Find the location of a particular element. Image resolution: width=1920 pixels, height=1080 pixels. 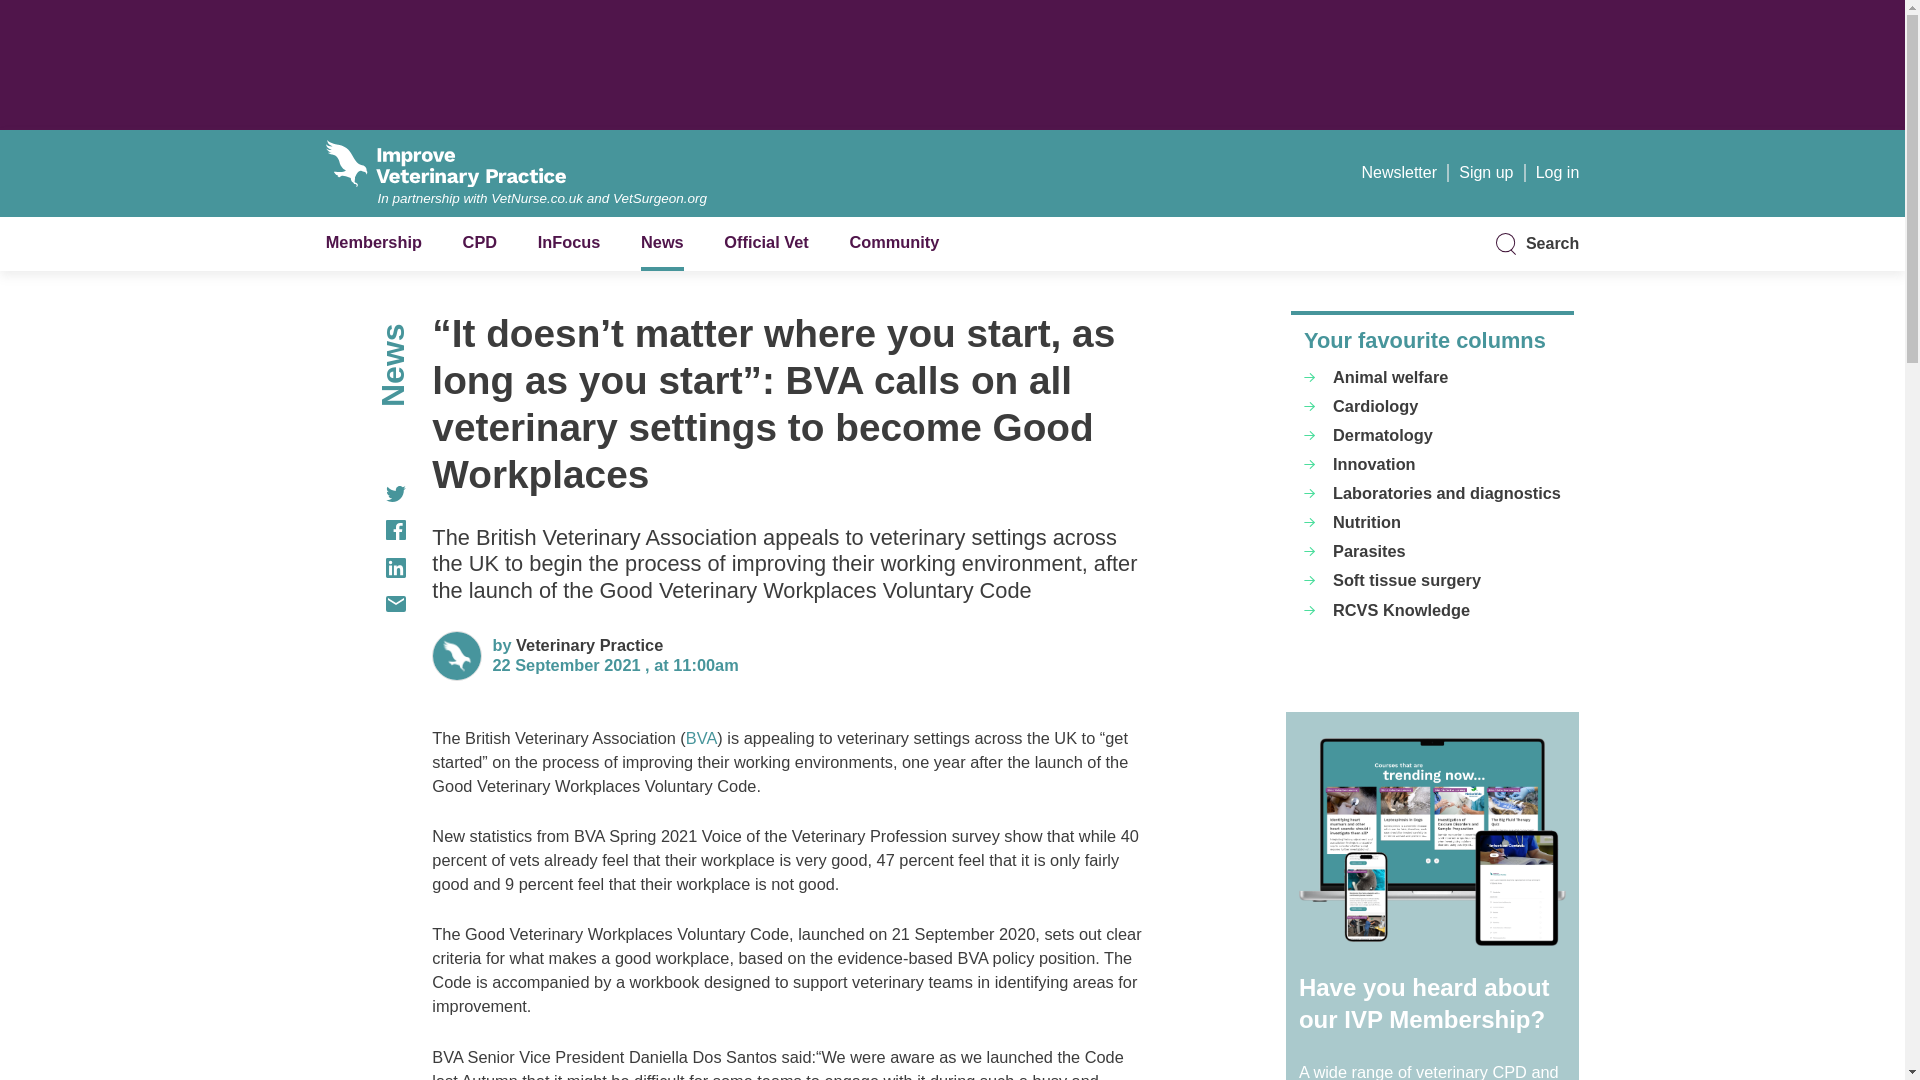

Share on Facebook is located at coordinates (366, 530).